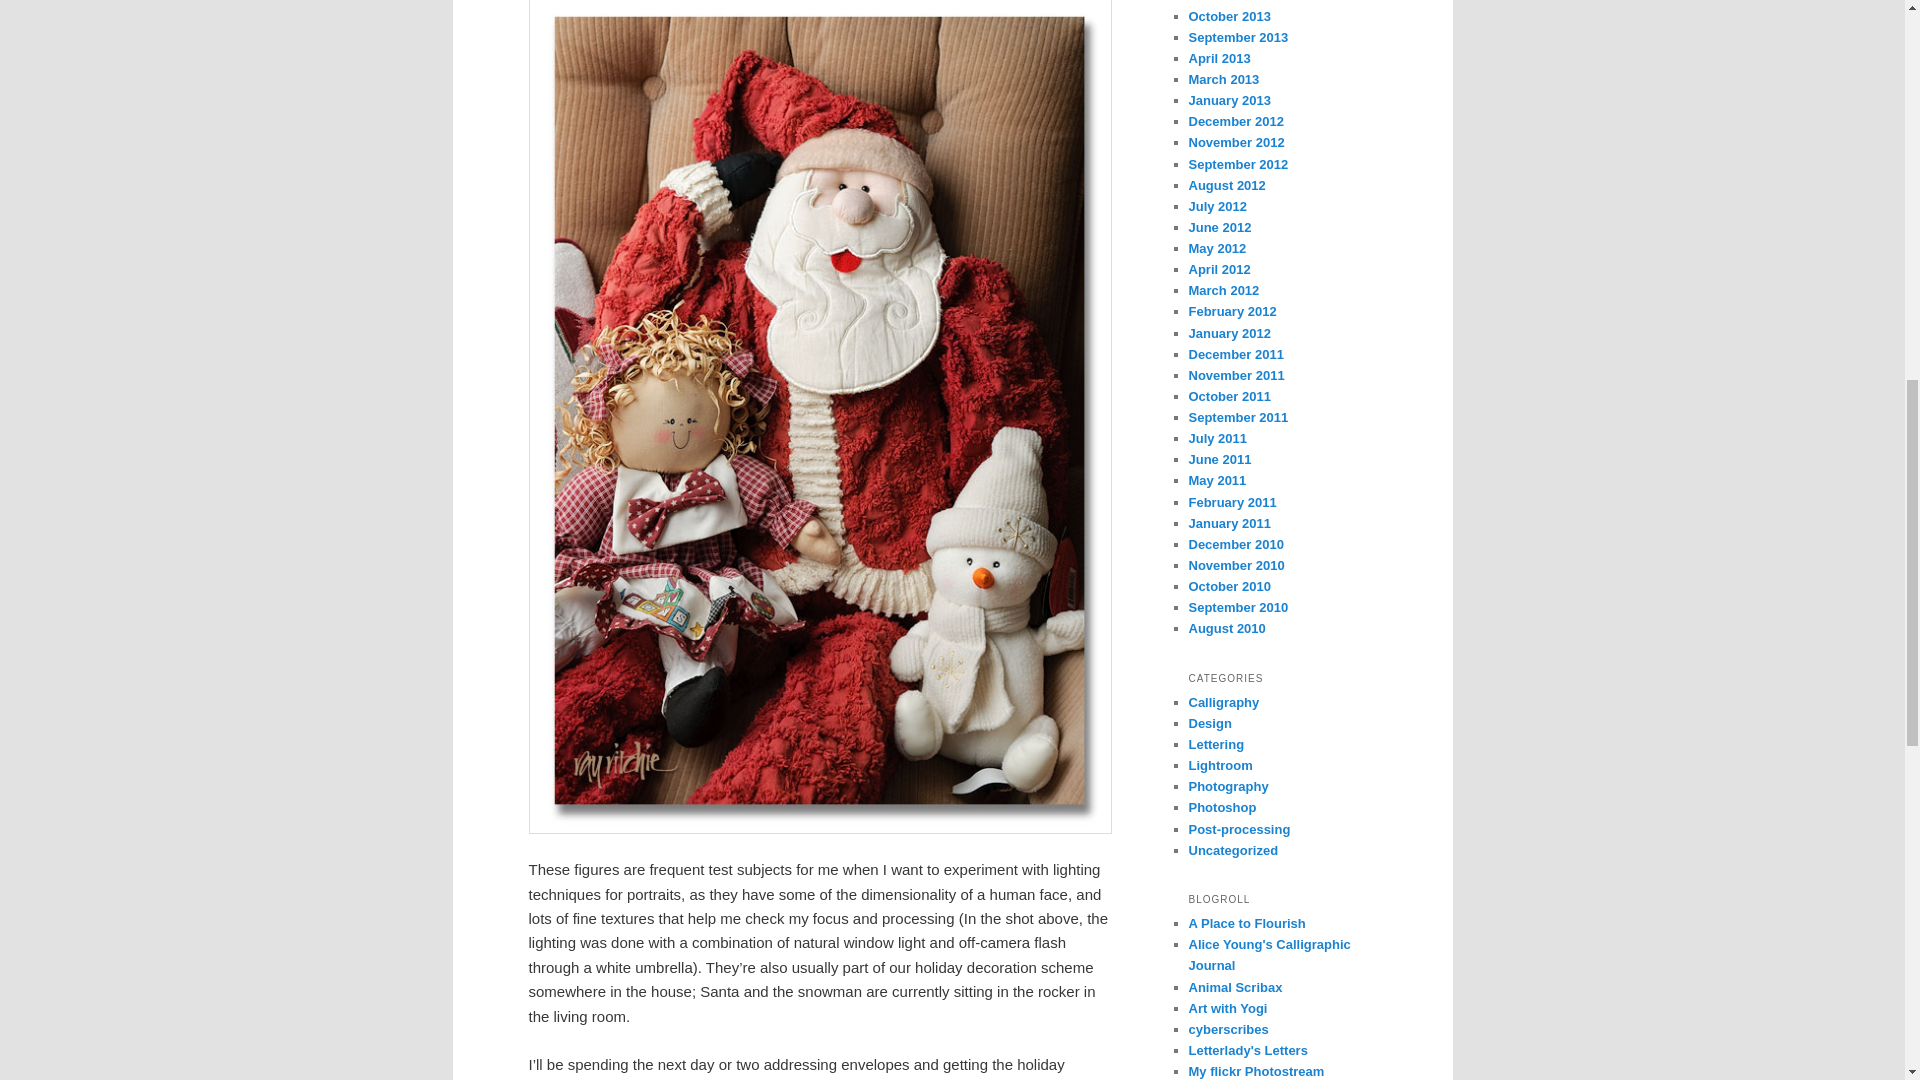 Image resolution: width=1920 pixels, height=1080 pixels. I want to click on November 2012, so click(1236, 142).